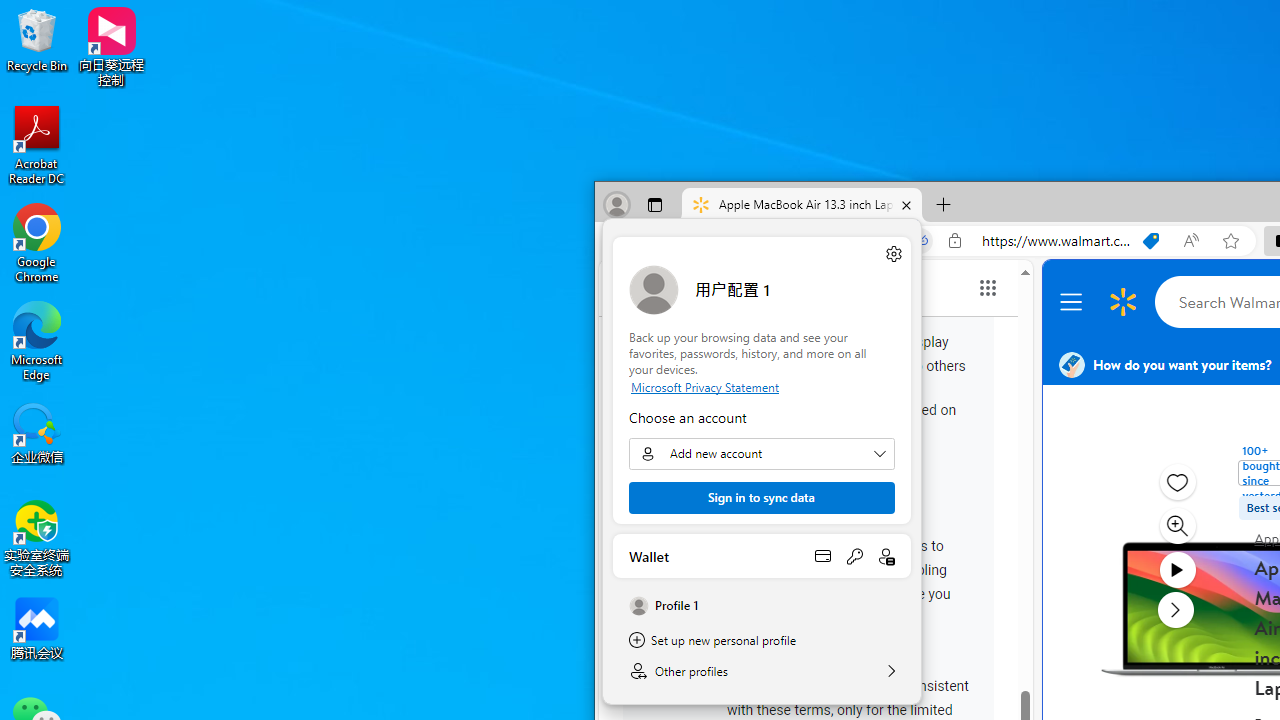 The height and width of the screenshot is (720, 1280). Describe the element at coordinates (1176, 526) in the screenshot. I see `Zoom image modal` at that location.